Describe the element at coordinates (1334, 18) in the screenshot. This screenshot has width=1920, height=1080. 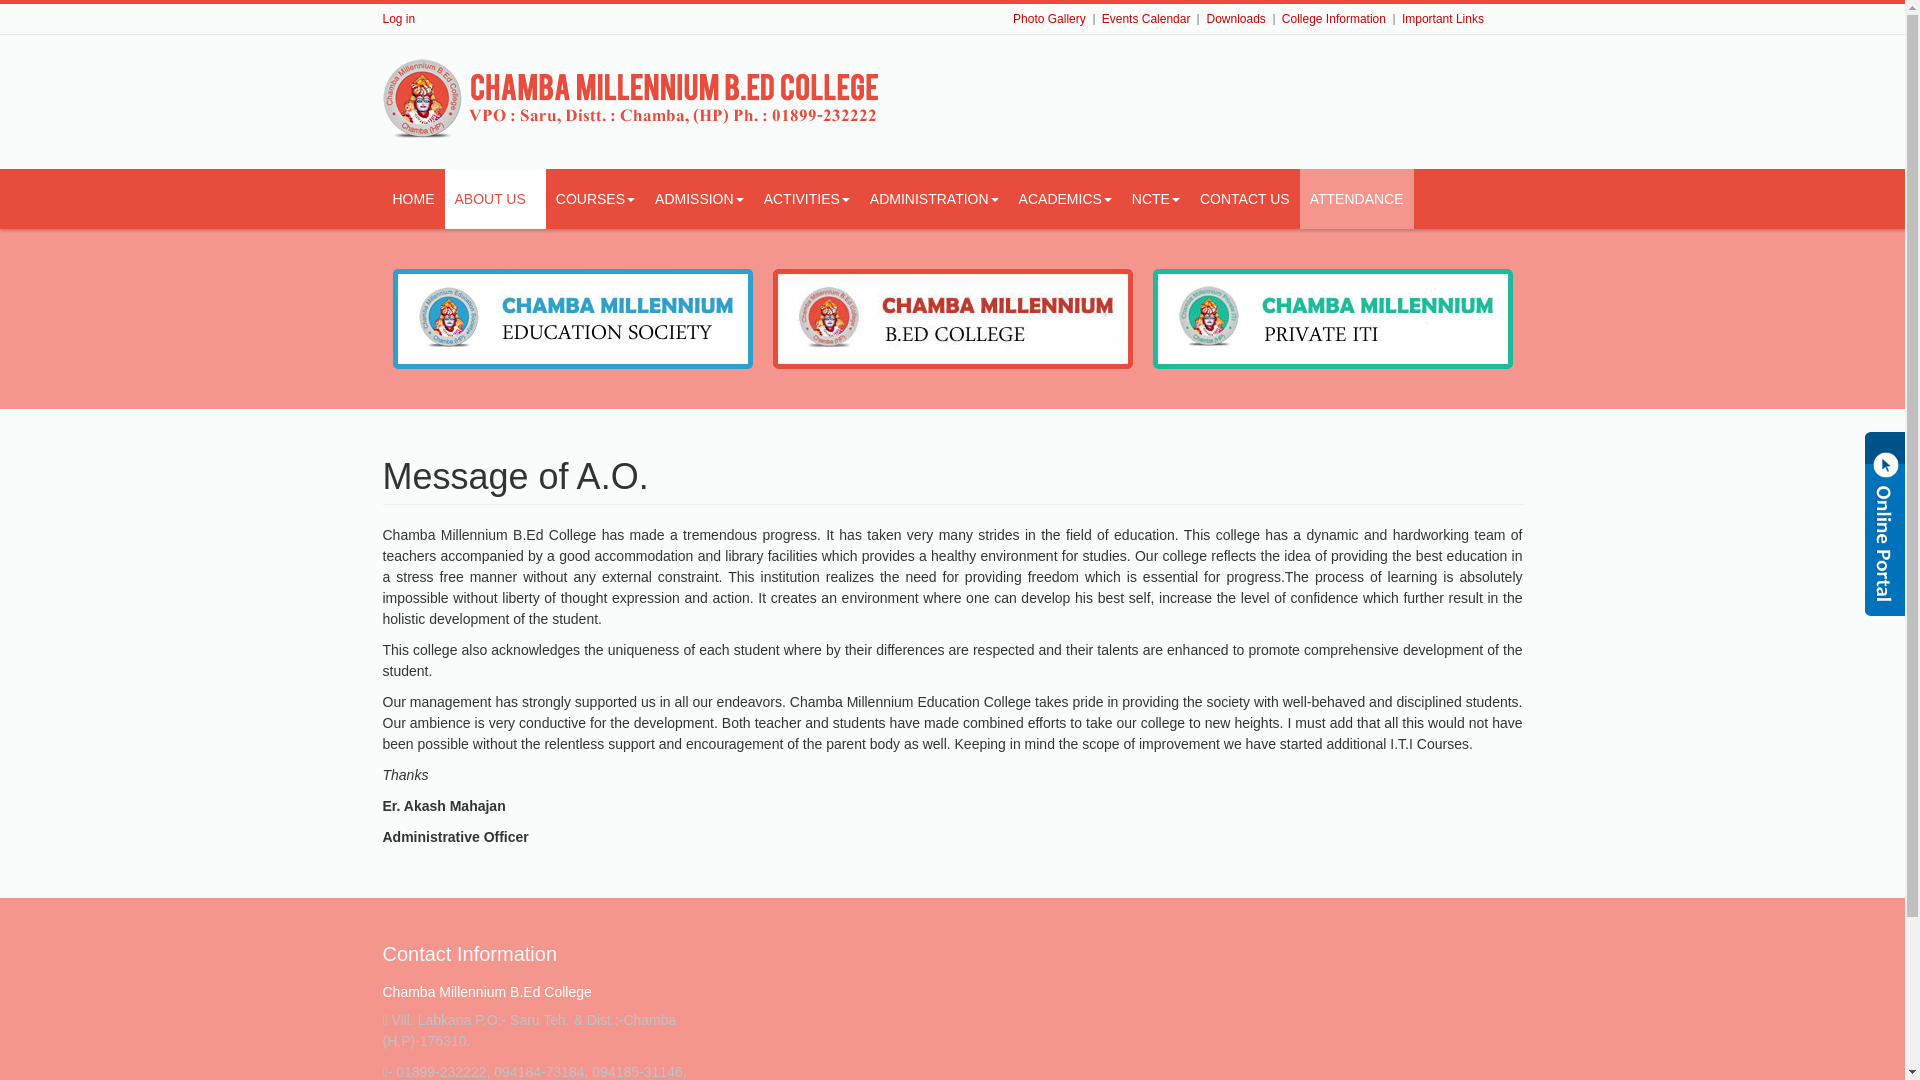
I see `College Information` at that location.